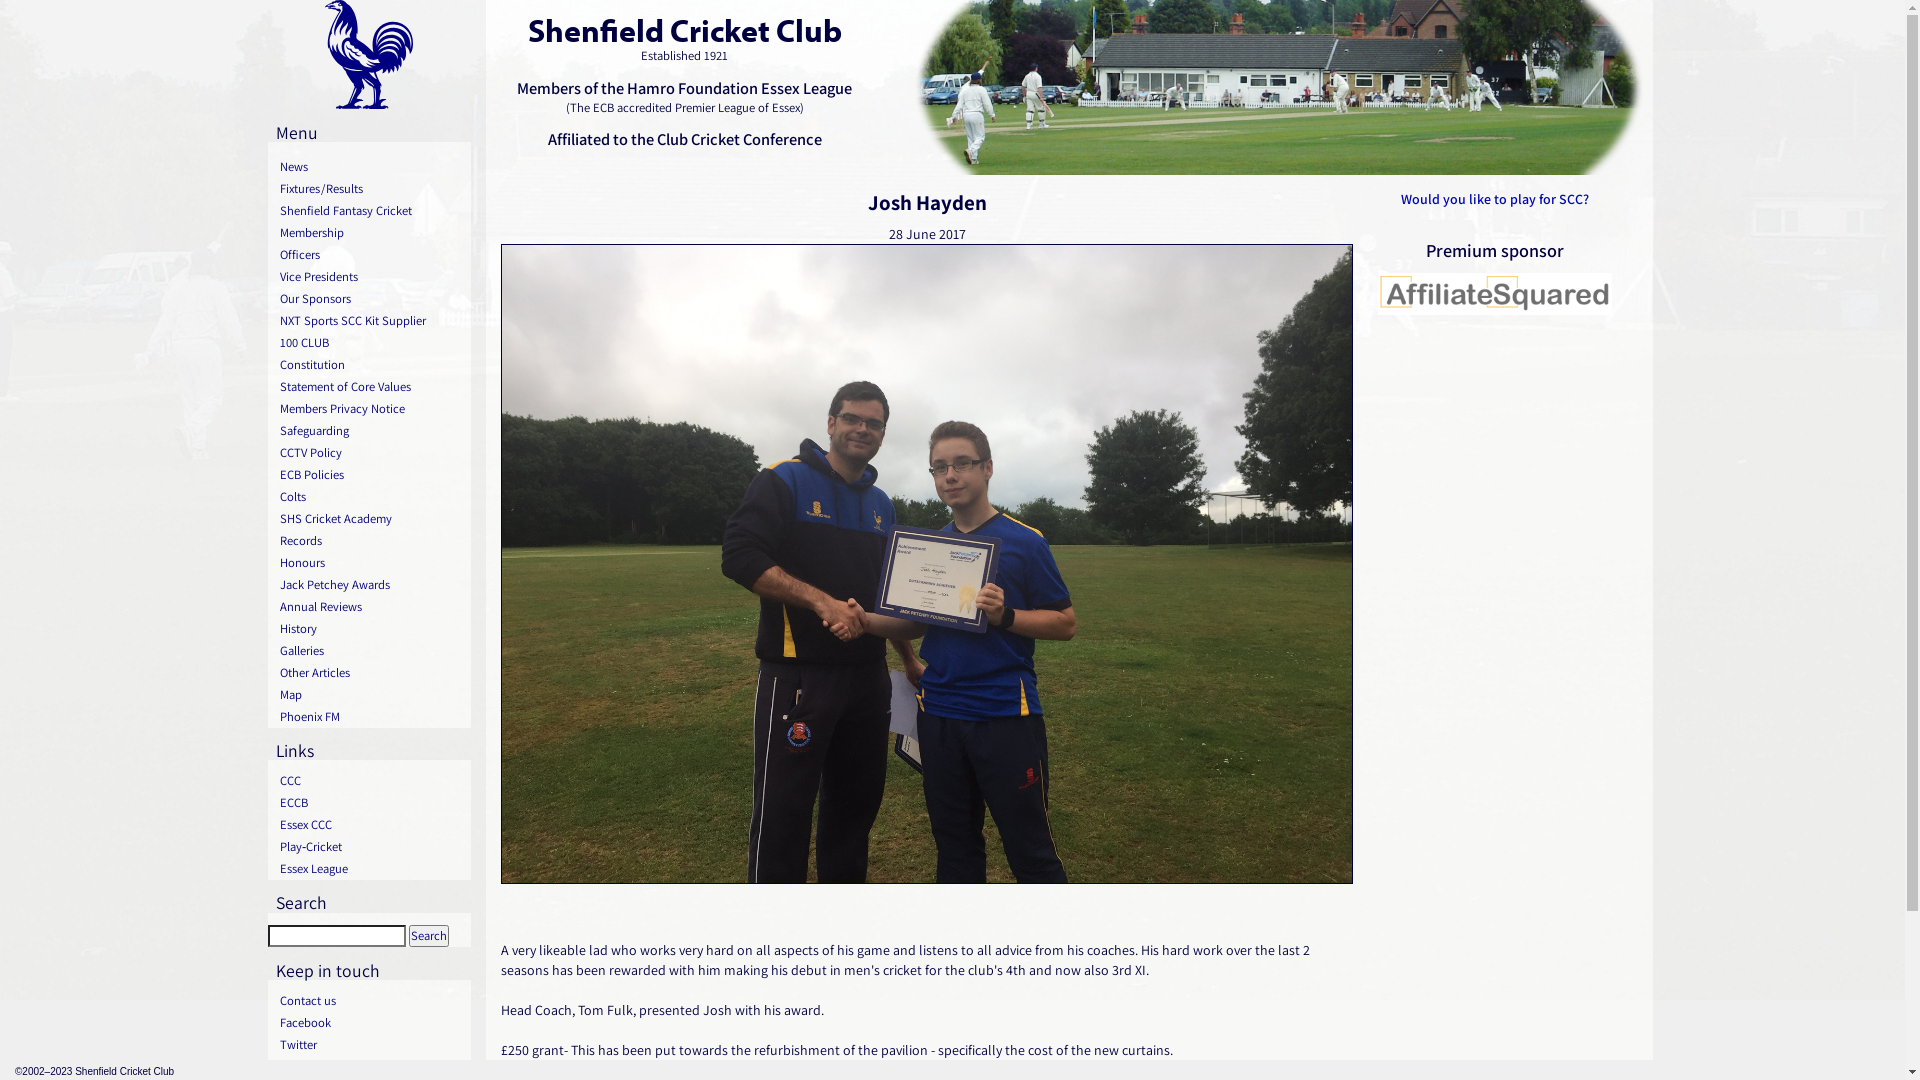 The height and width of the screenshot is (1080, 1920). What do you see at coordinates (370, 869) in the screenshot?
I see `Essex League` at bounding box center [370, 869].